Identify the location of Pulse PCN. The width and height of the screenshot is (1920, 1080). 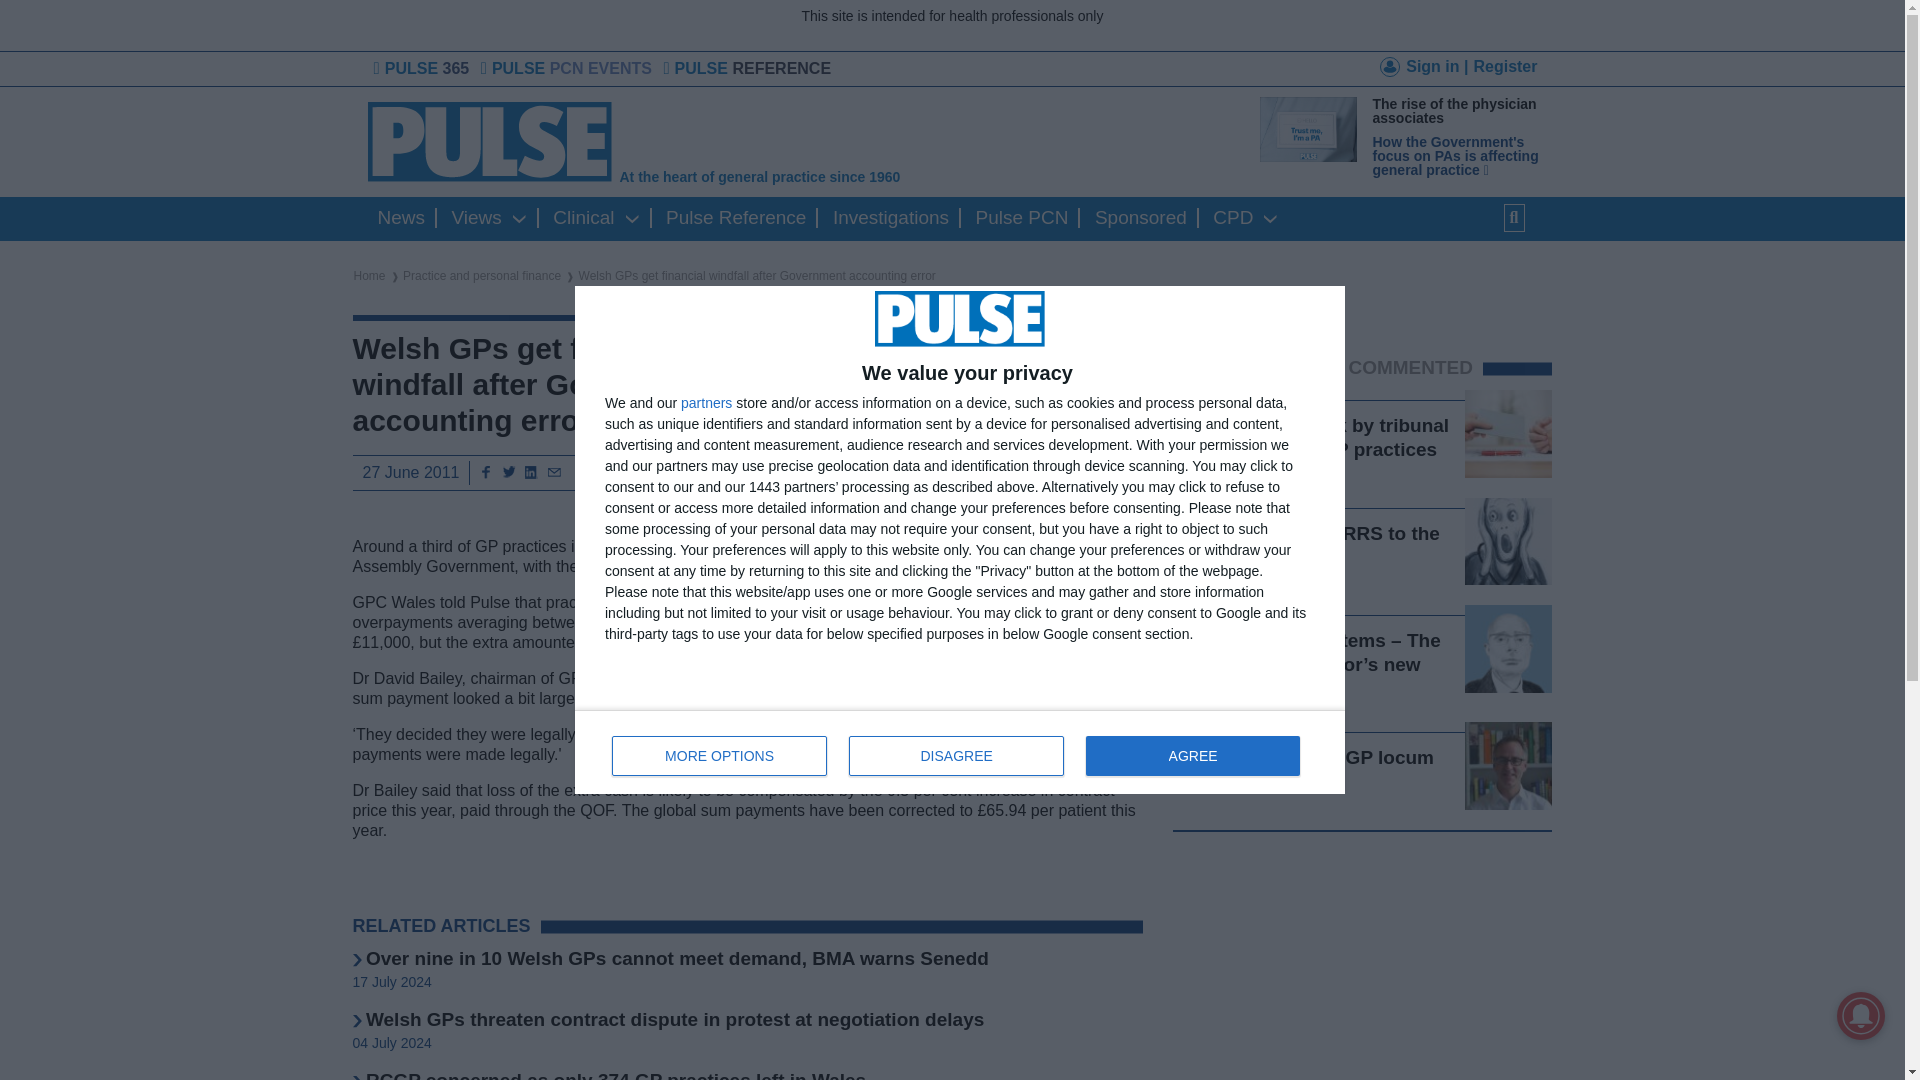
(1304, 545).